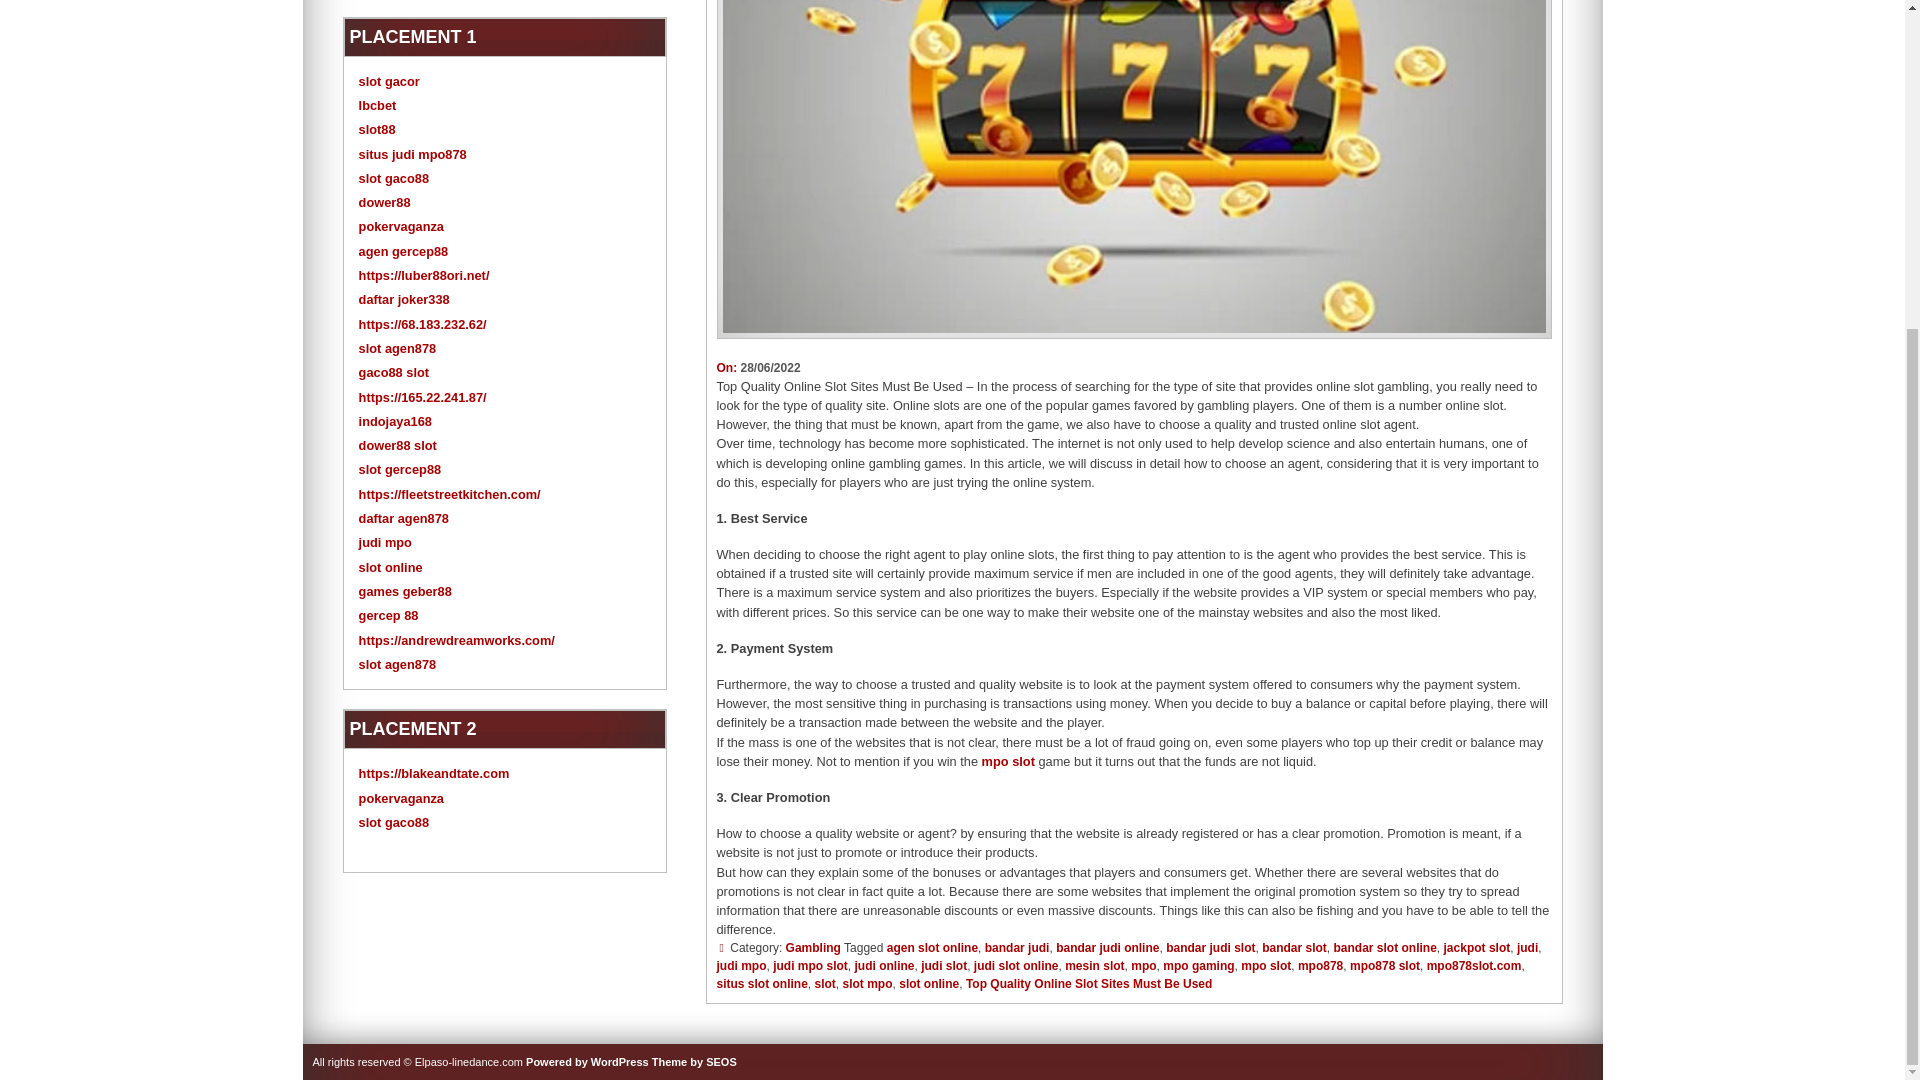 This screenshot has height=1080, width=1920. I want to click on slot agen878, so click(398, 348).